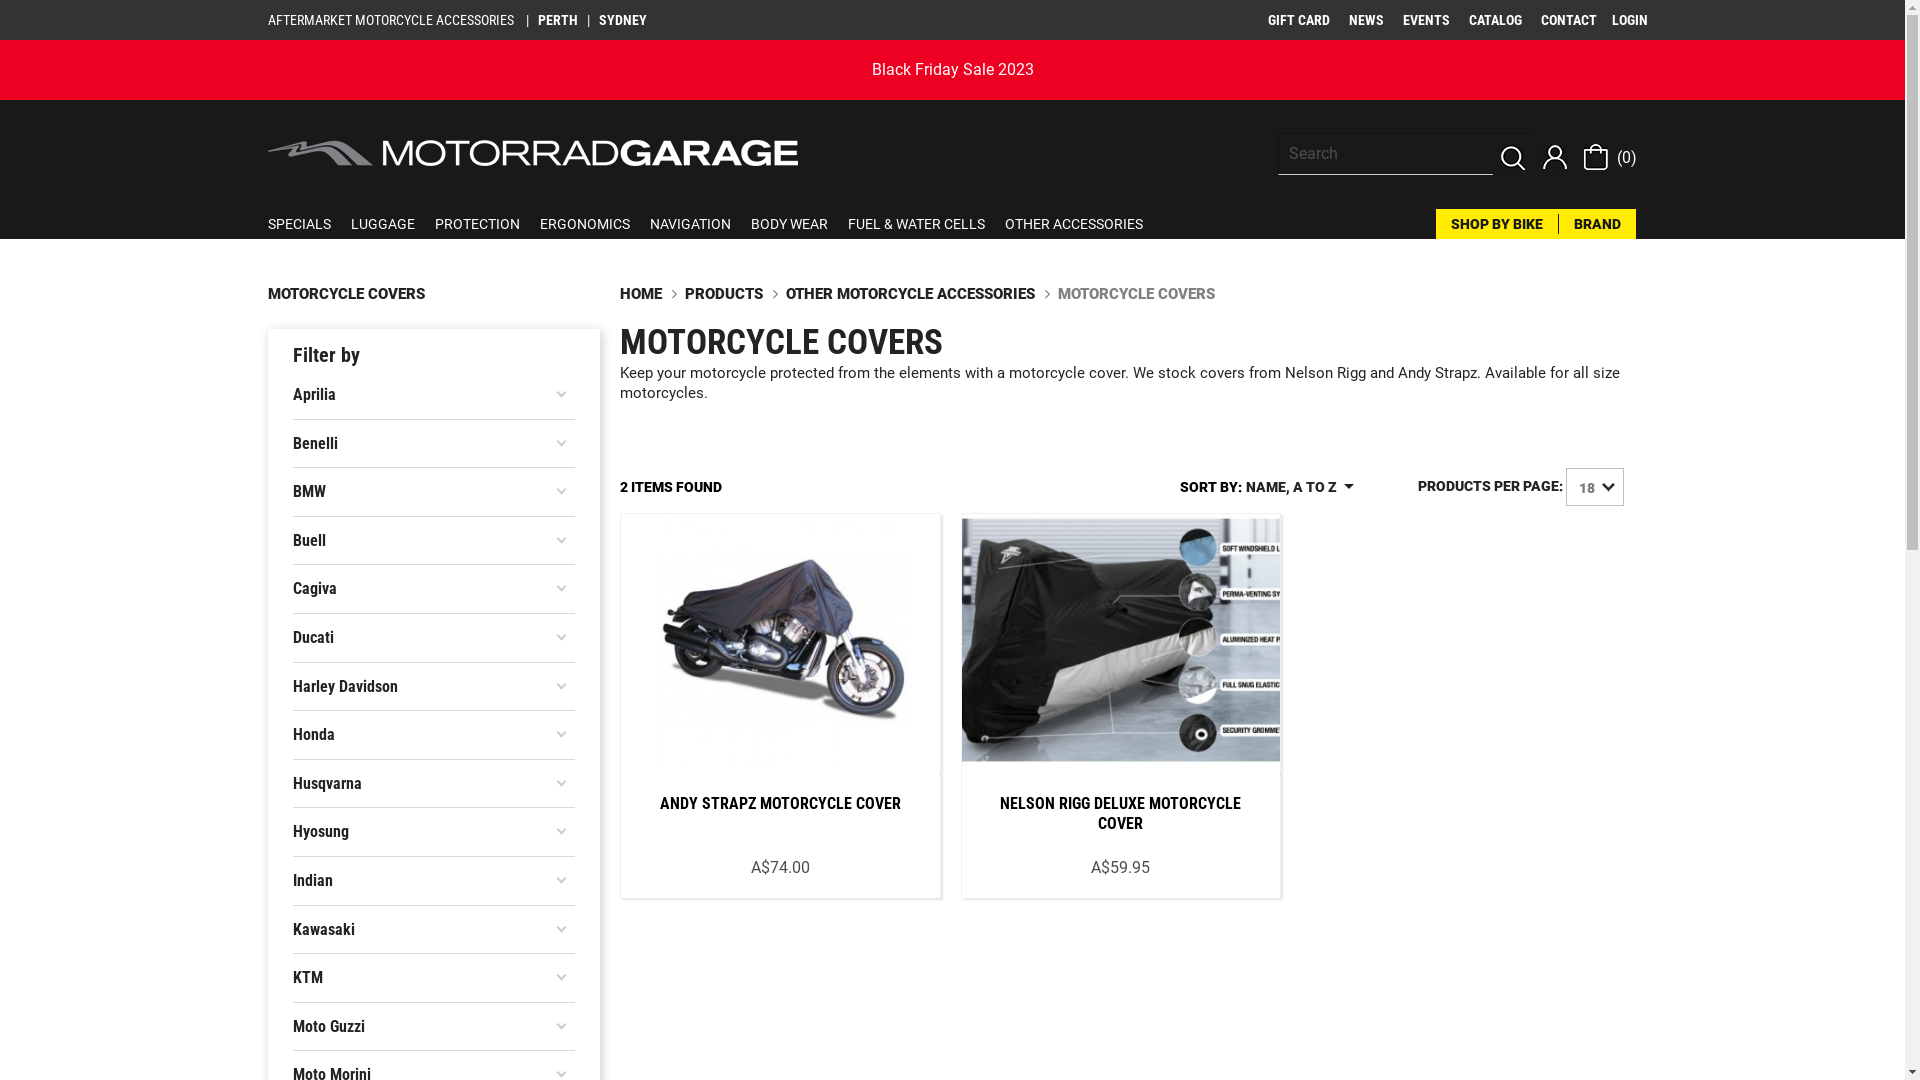 Image resolution: width=1920 pixels, height=1080 pixels. Describe the element at coordinates (392, 224) in the screenshot. I see `LUGGAGE` at that location.